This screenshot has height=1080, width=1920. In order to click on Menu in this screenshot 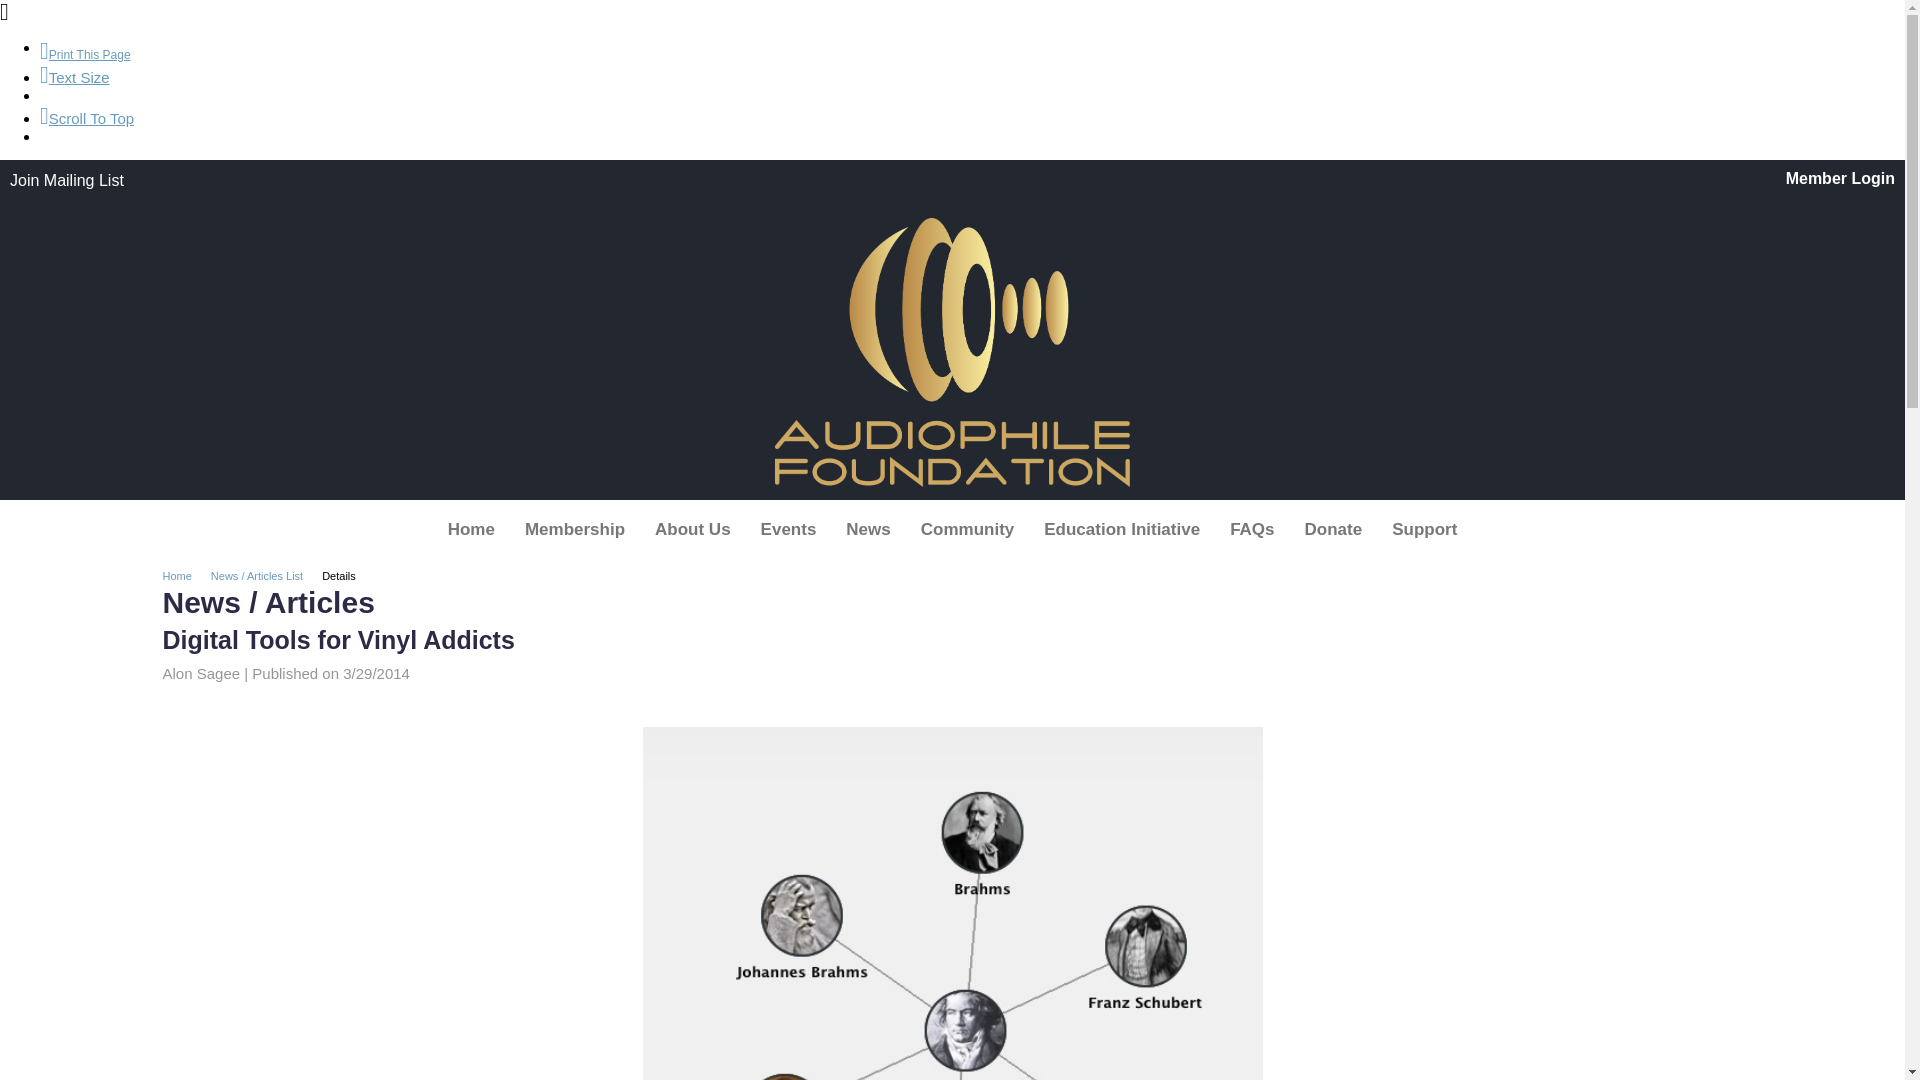, I will do `click(952, 529)`.